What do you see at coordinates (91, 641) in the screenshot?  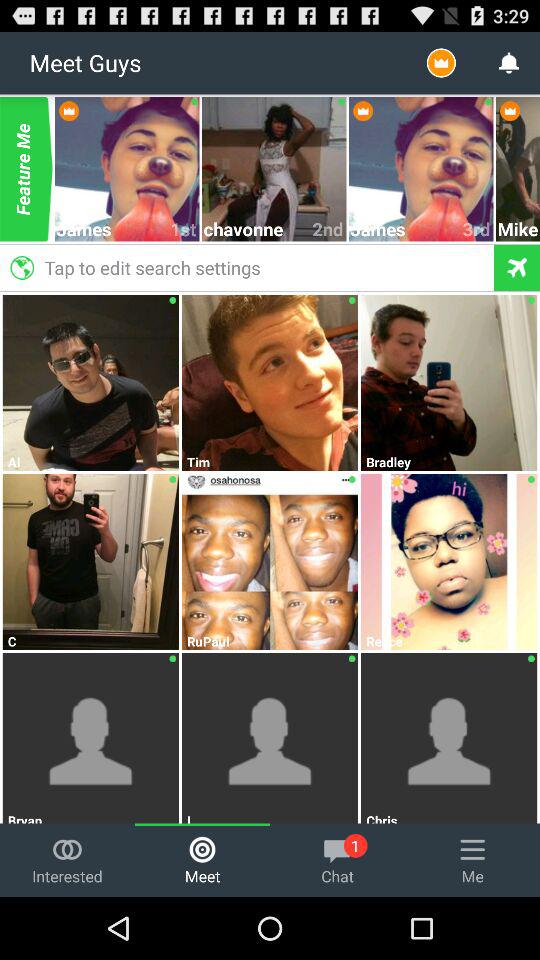 I see `flip until the c item` at bounding box center [91, 641].